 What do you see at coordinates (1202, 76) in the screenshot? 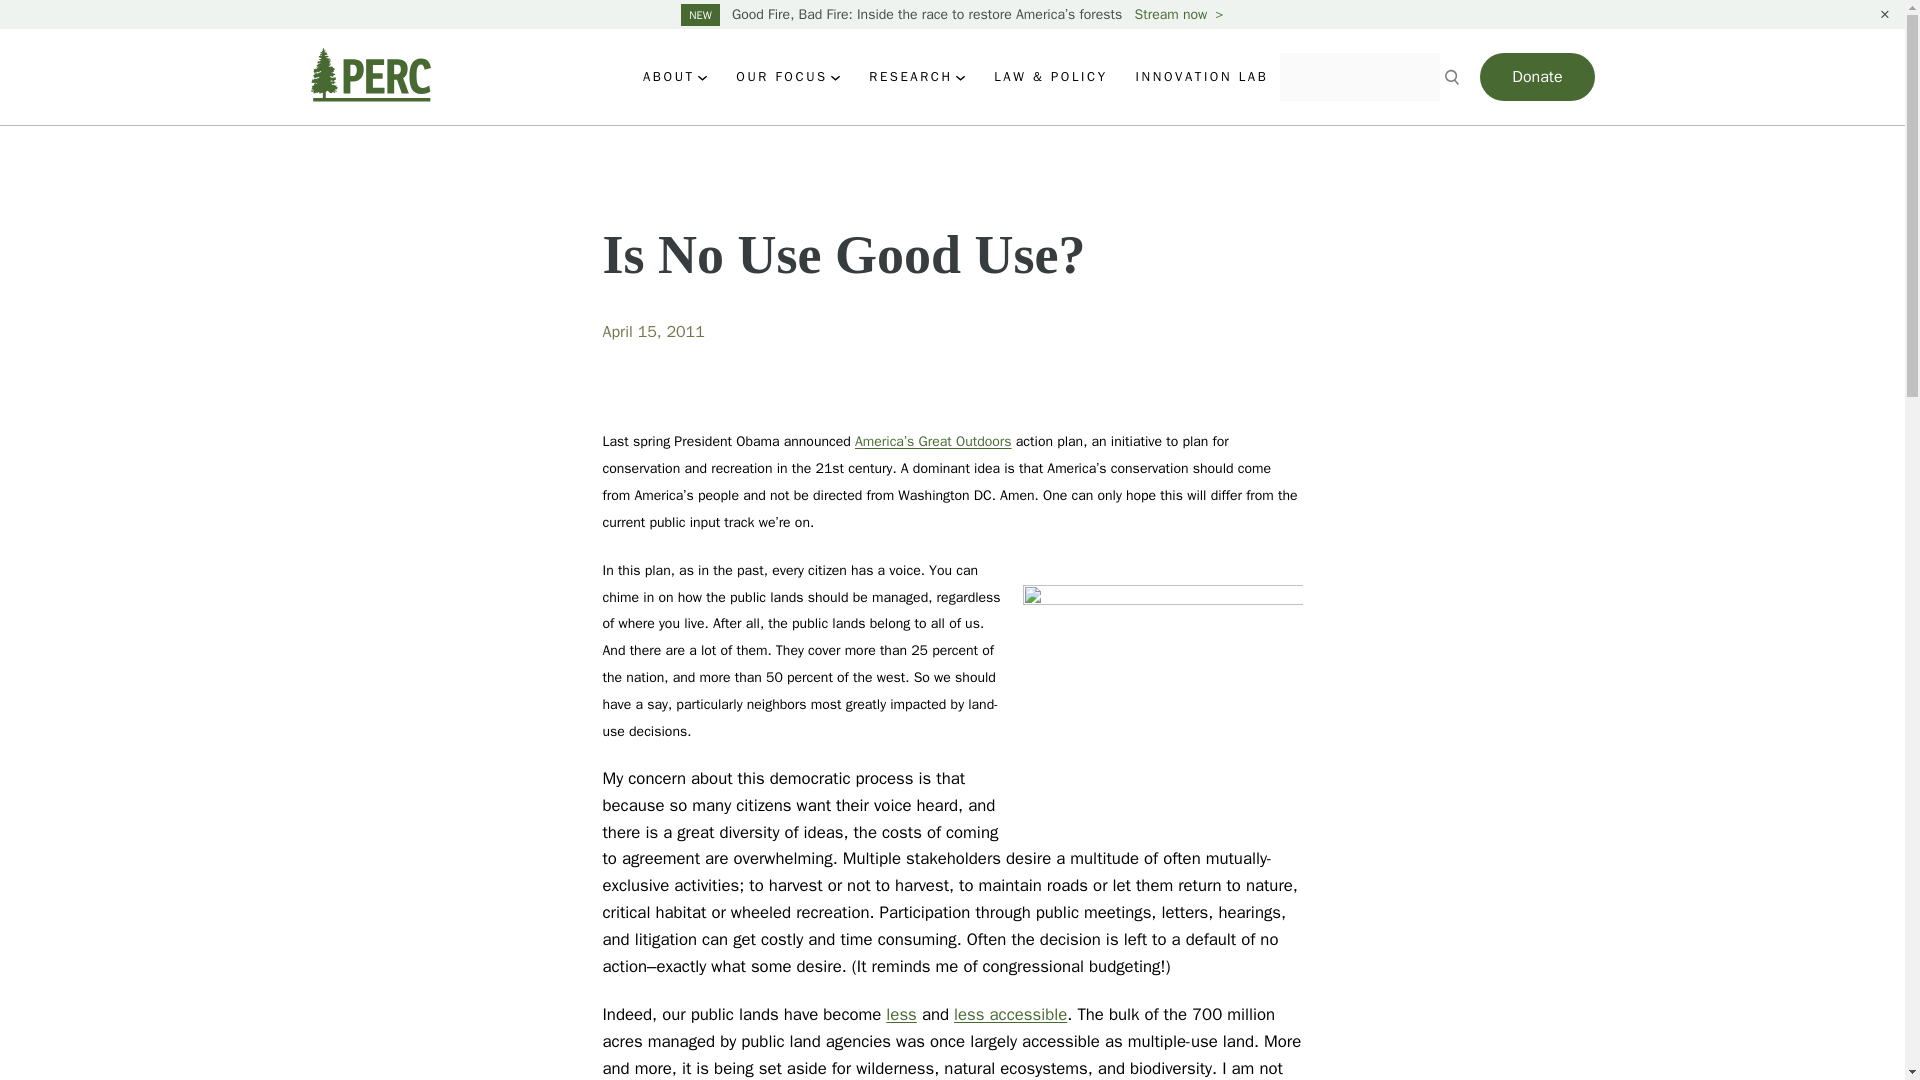
I see `INNOVATION LAB` at bounding box center [1202, 76].